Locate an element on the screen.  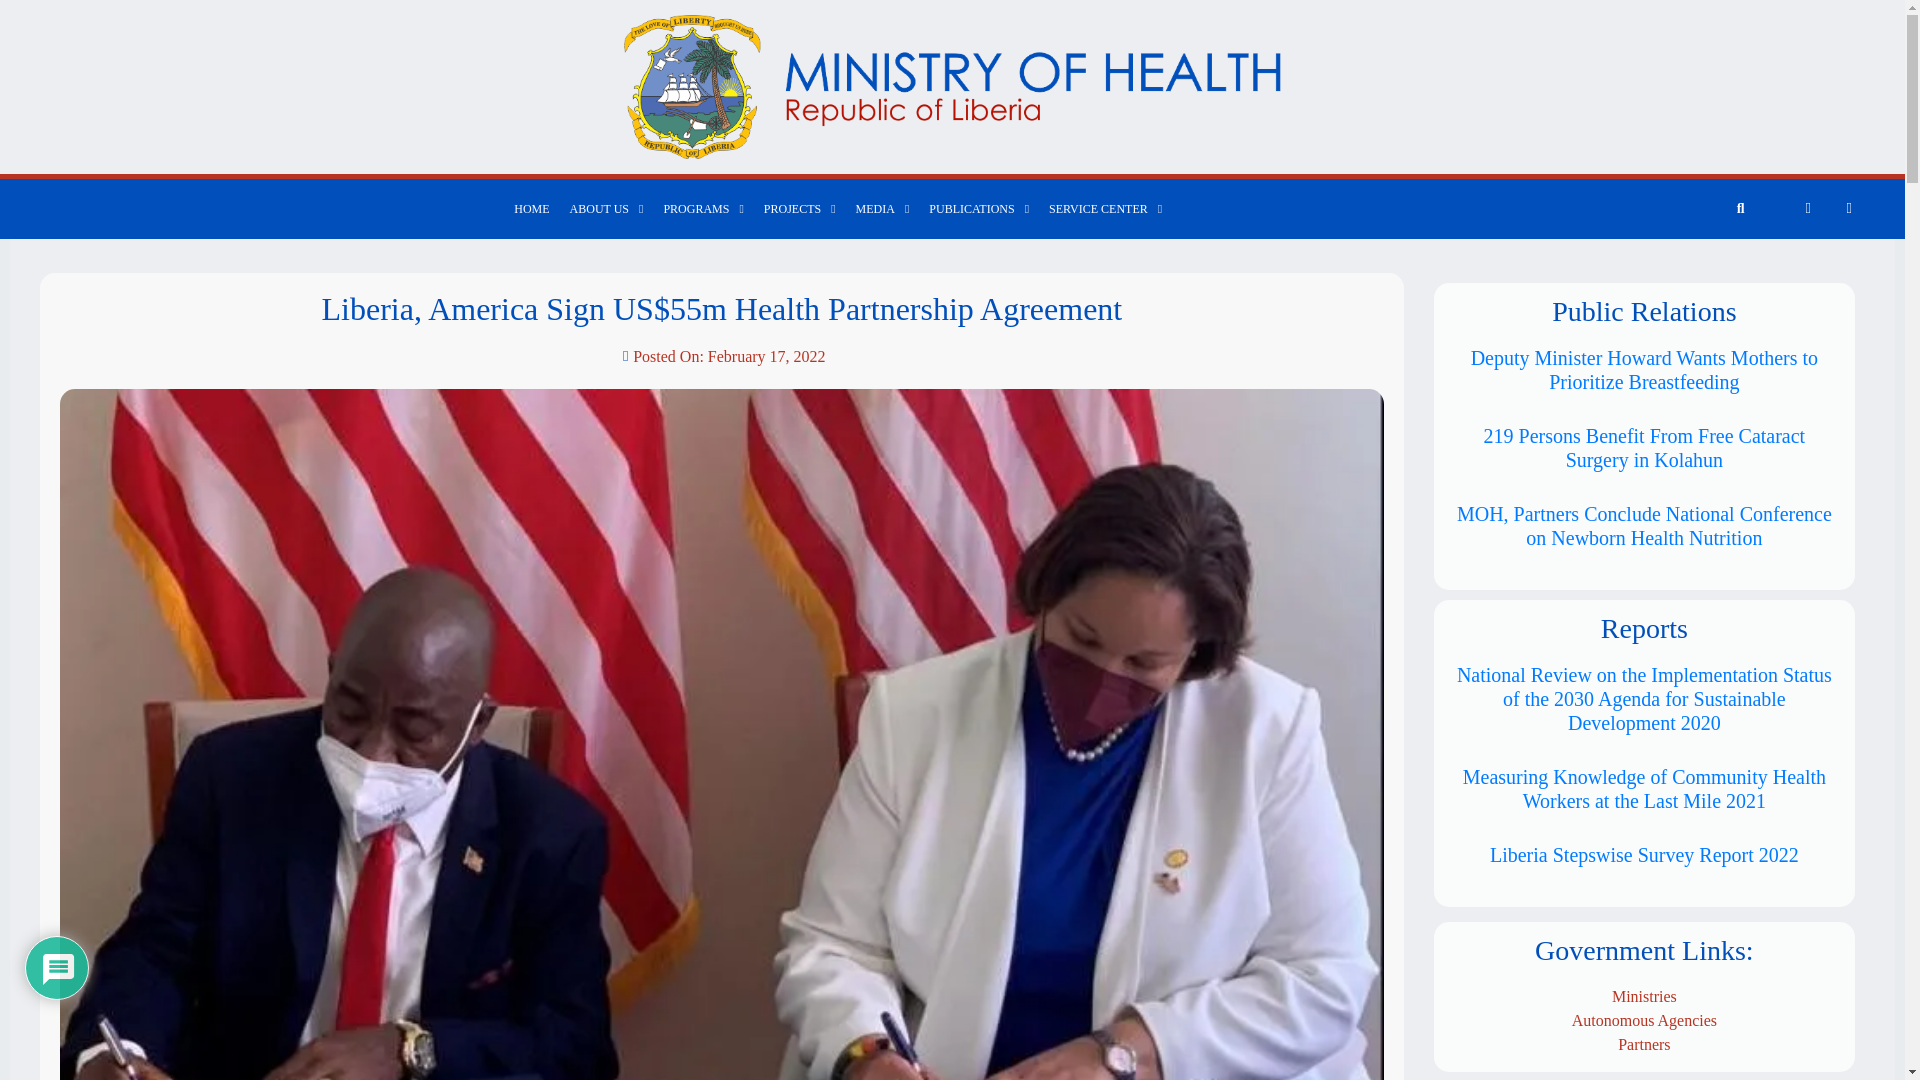
ABOUT US is located at coordinates (607, 208).